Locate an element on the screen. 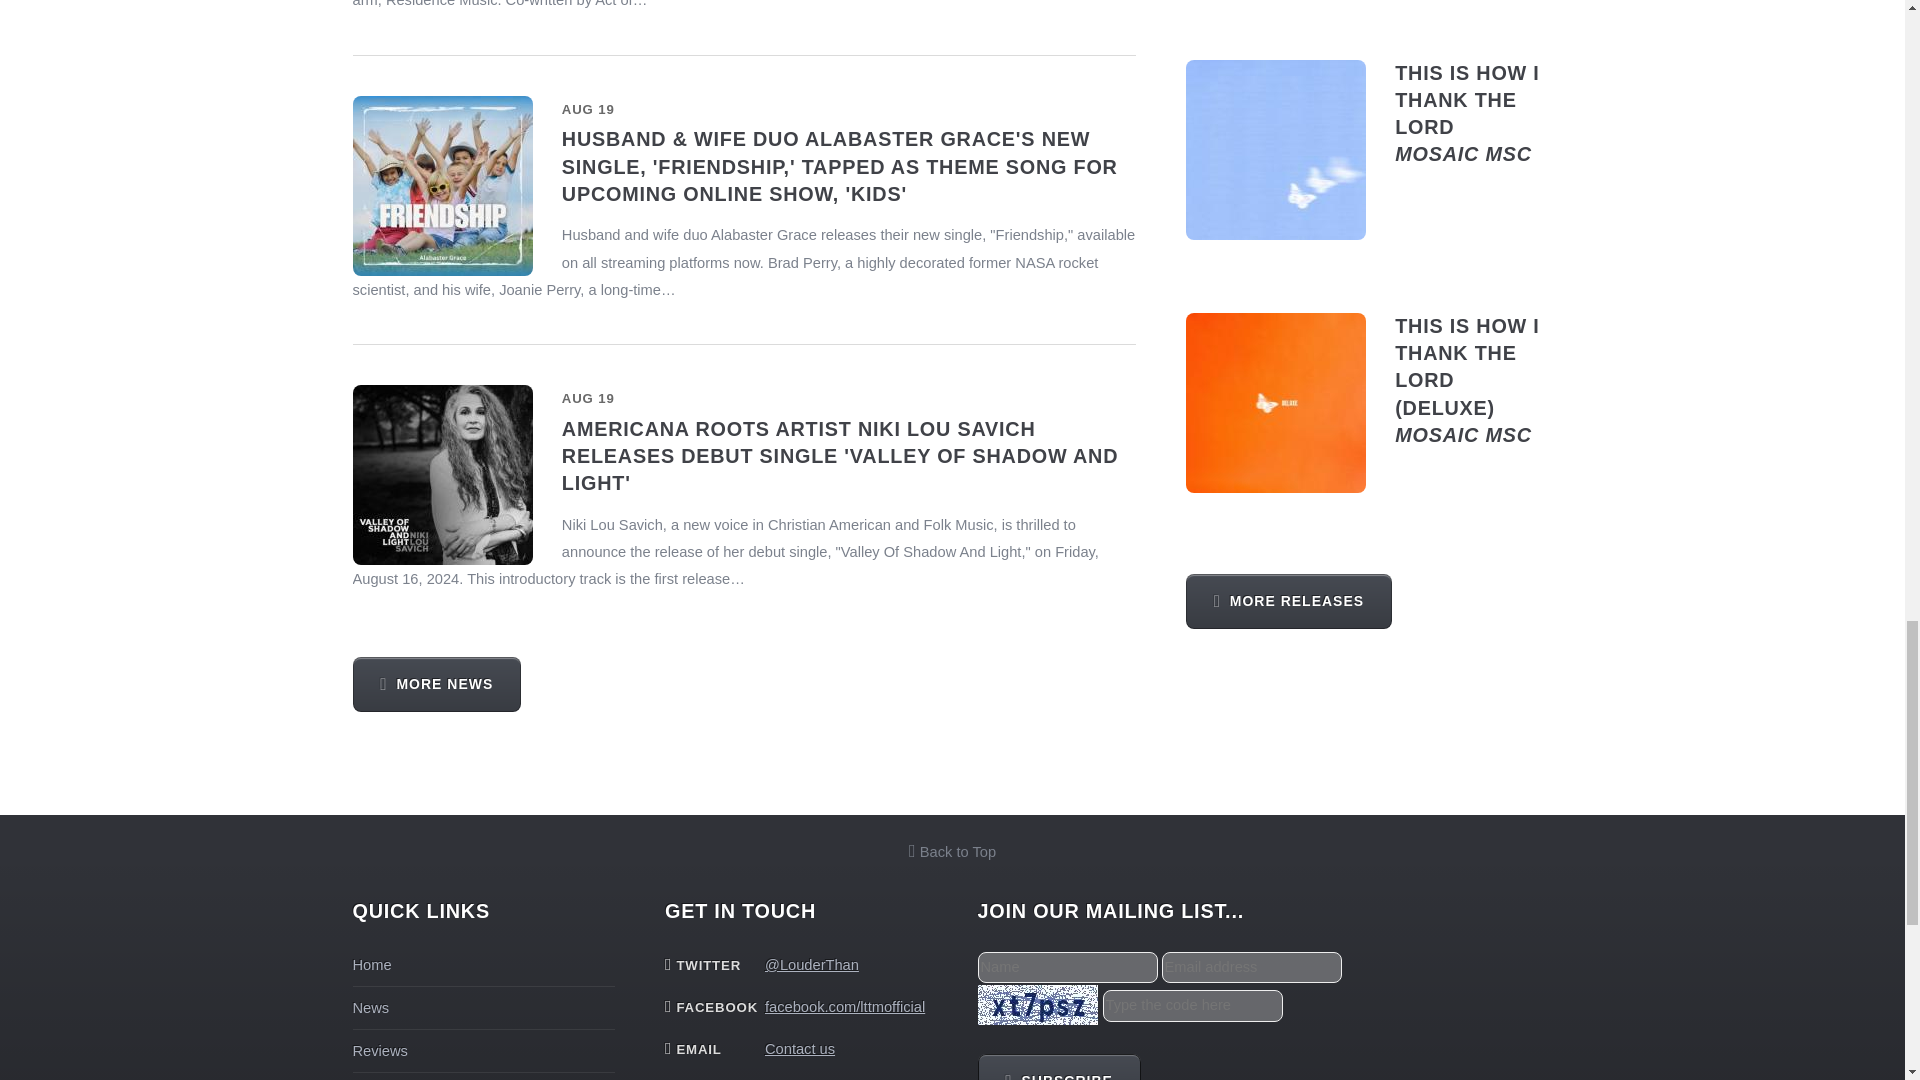  This Is How I Thank The Lord is located at coordinates (379, 1051).